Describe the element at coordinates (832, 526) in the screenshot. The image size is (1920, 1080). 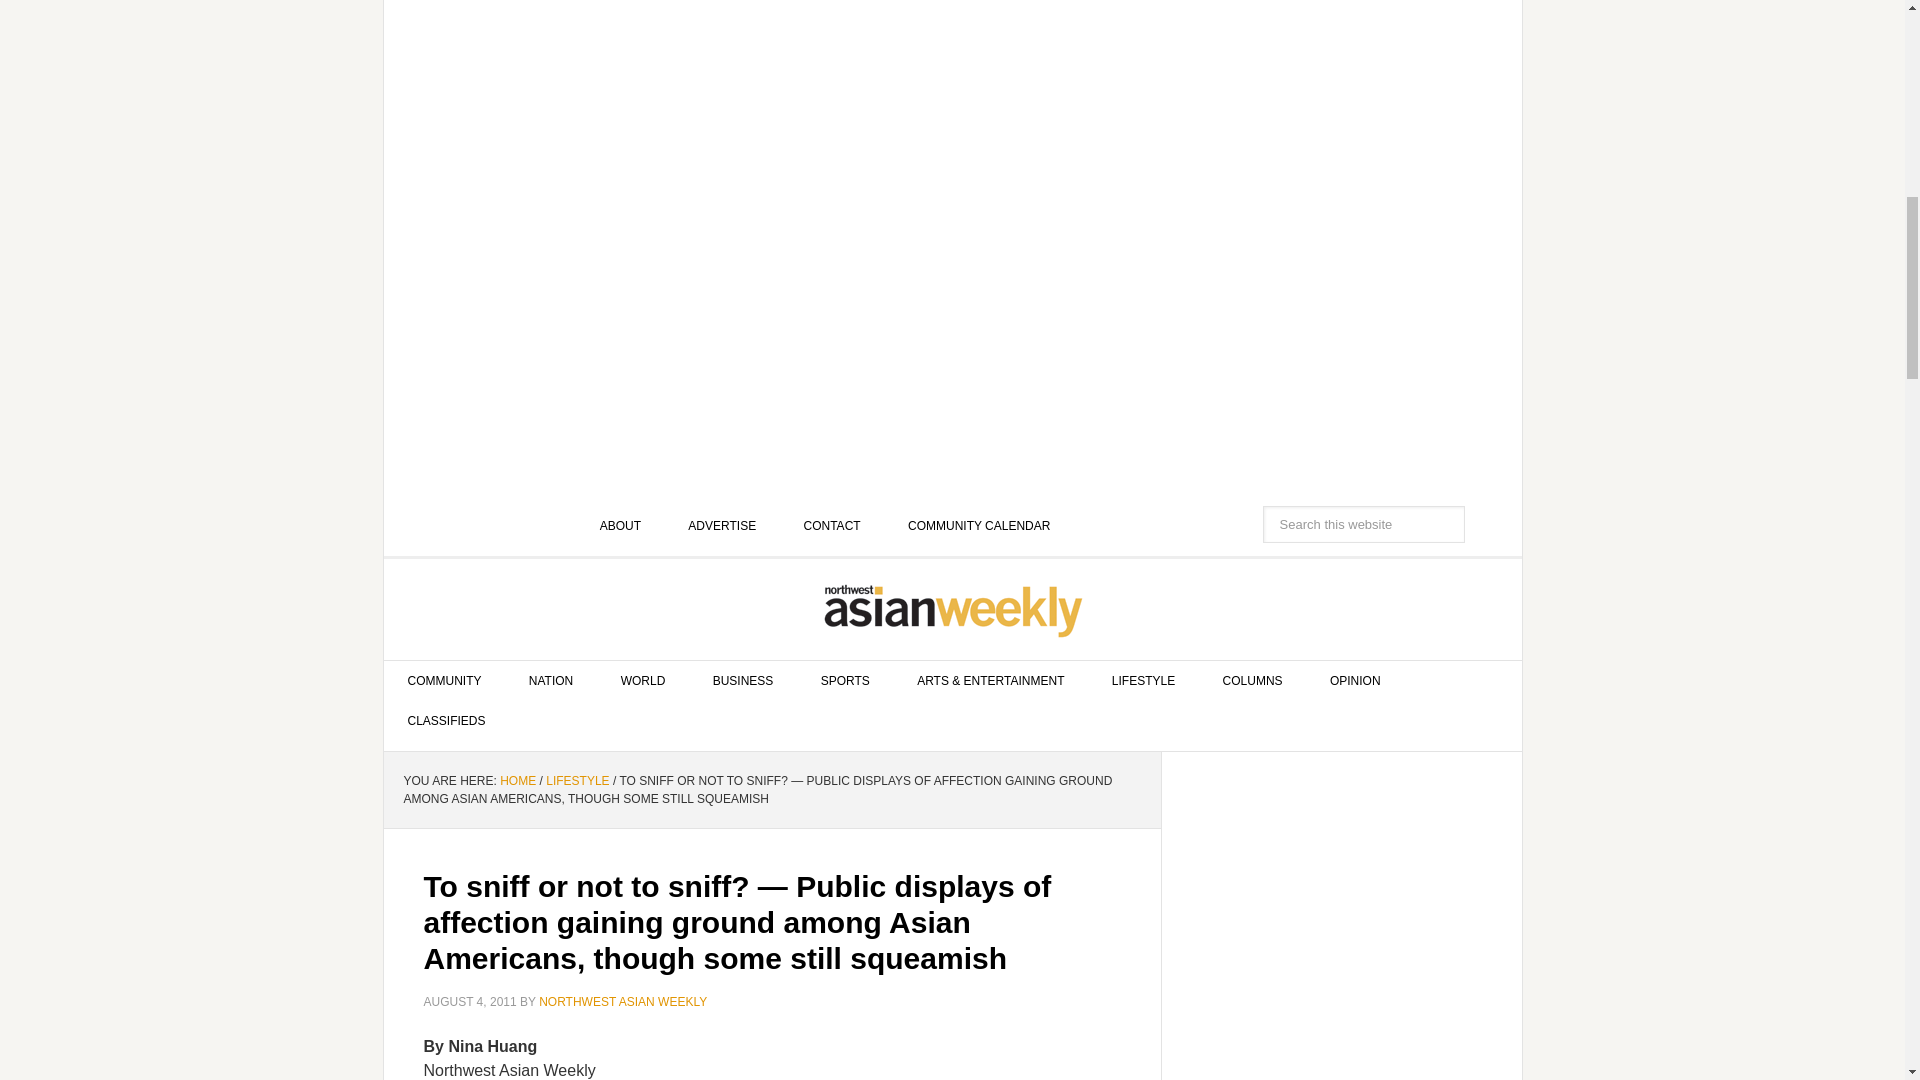
I see `CONTACT` at that location.